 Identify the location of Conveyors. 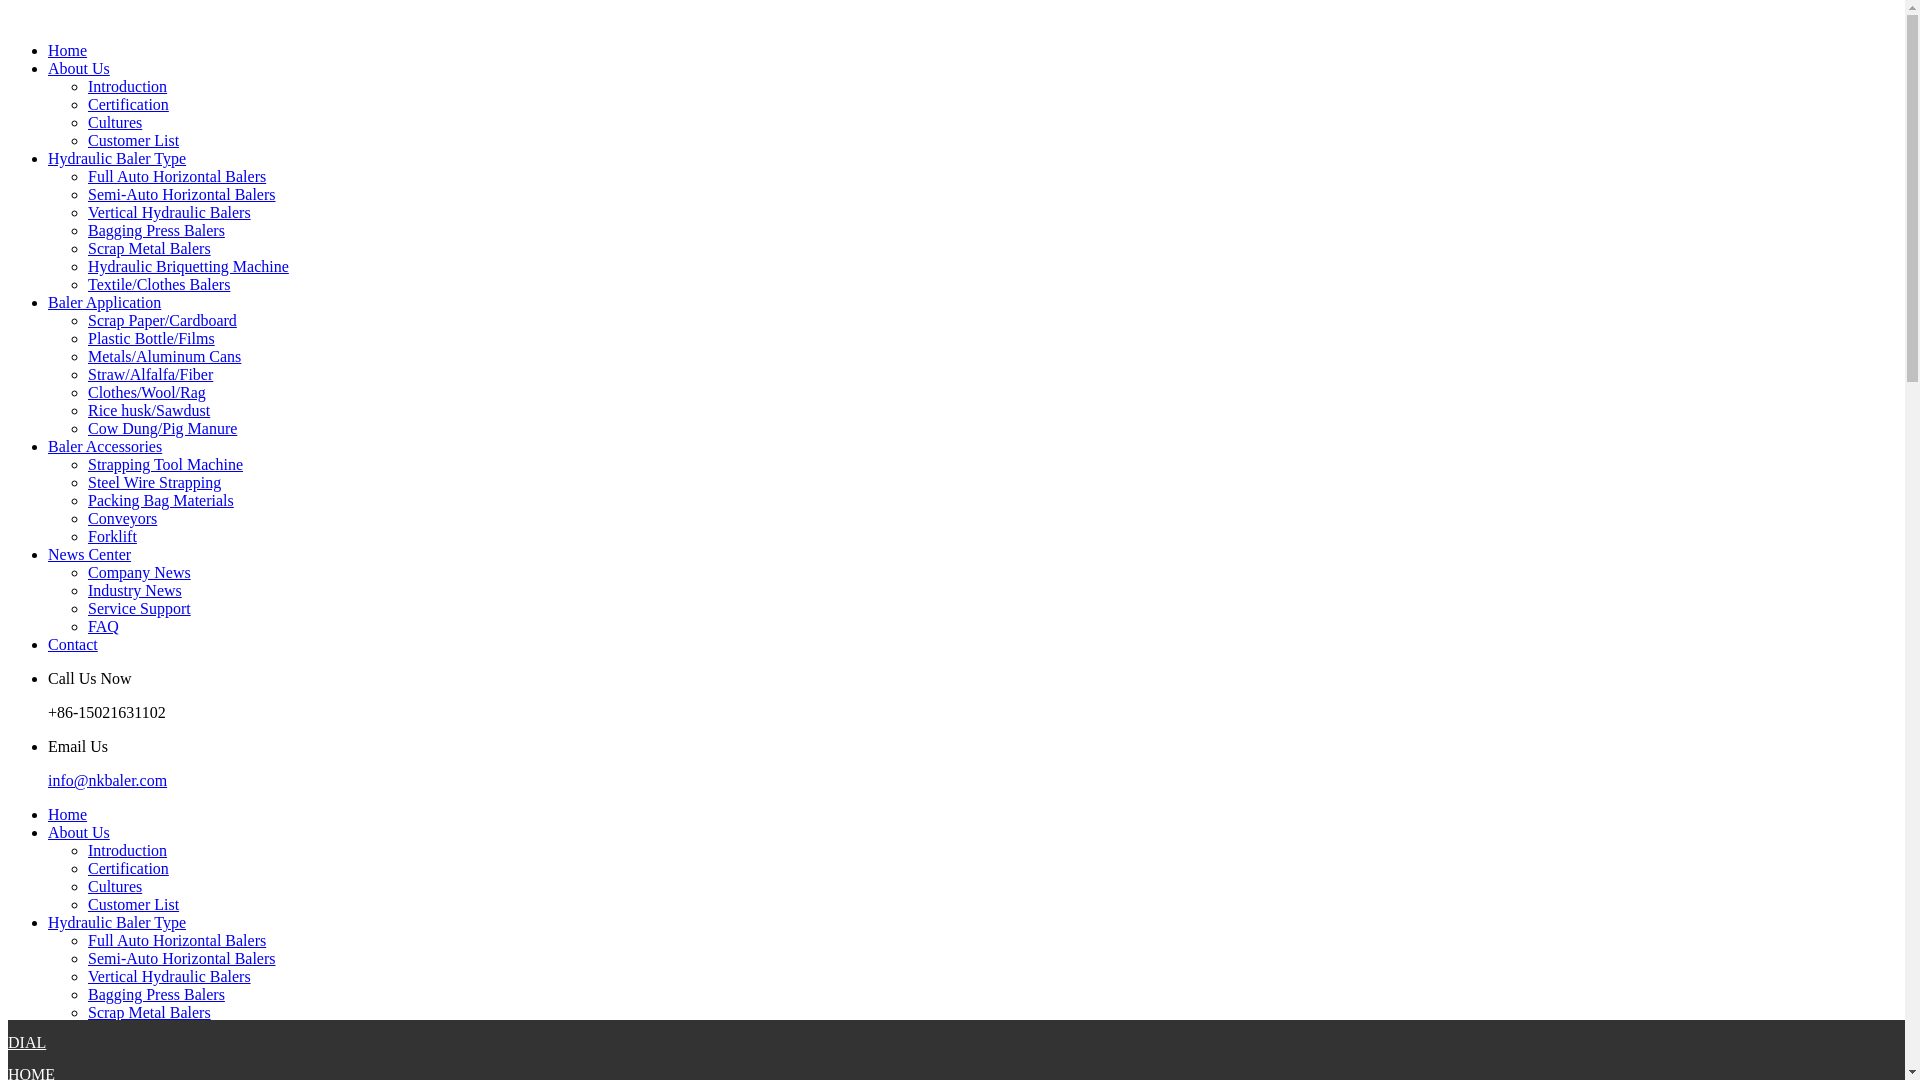
(122, 518).